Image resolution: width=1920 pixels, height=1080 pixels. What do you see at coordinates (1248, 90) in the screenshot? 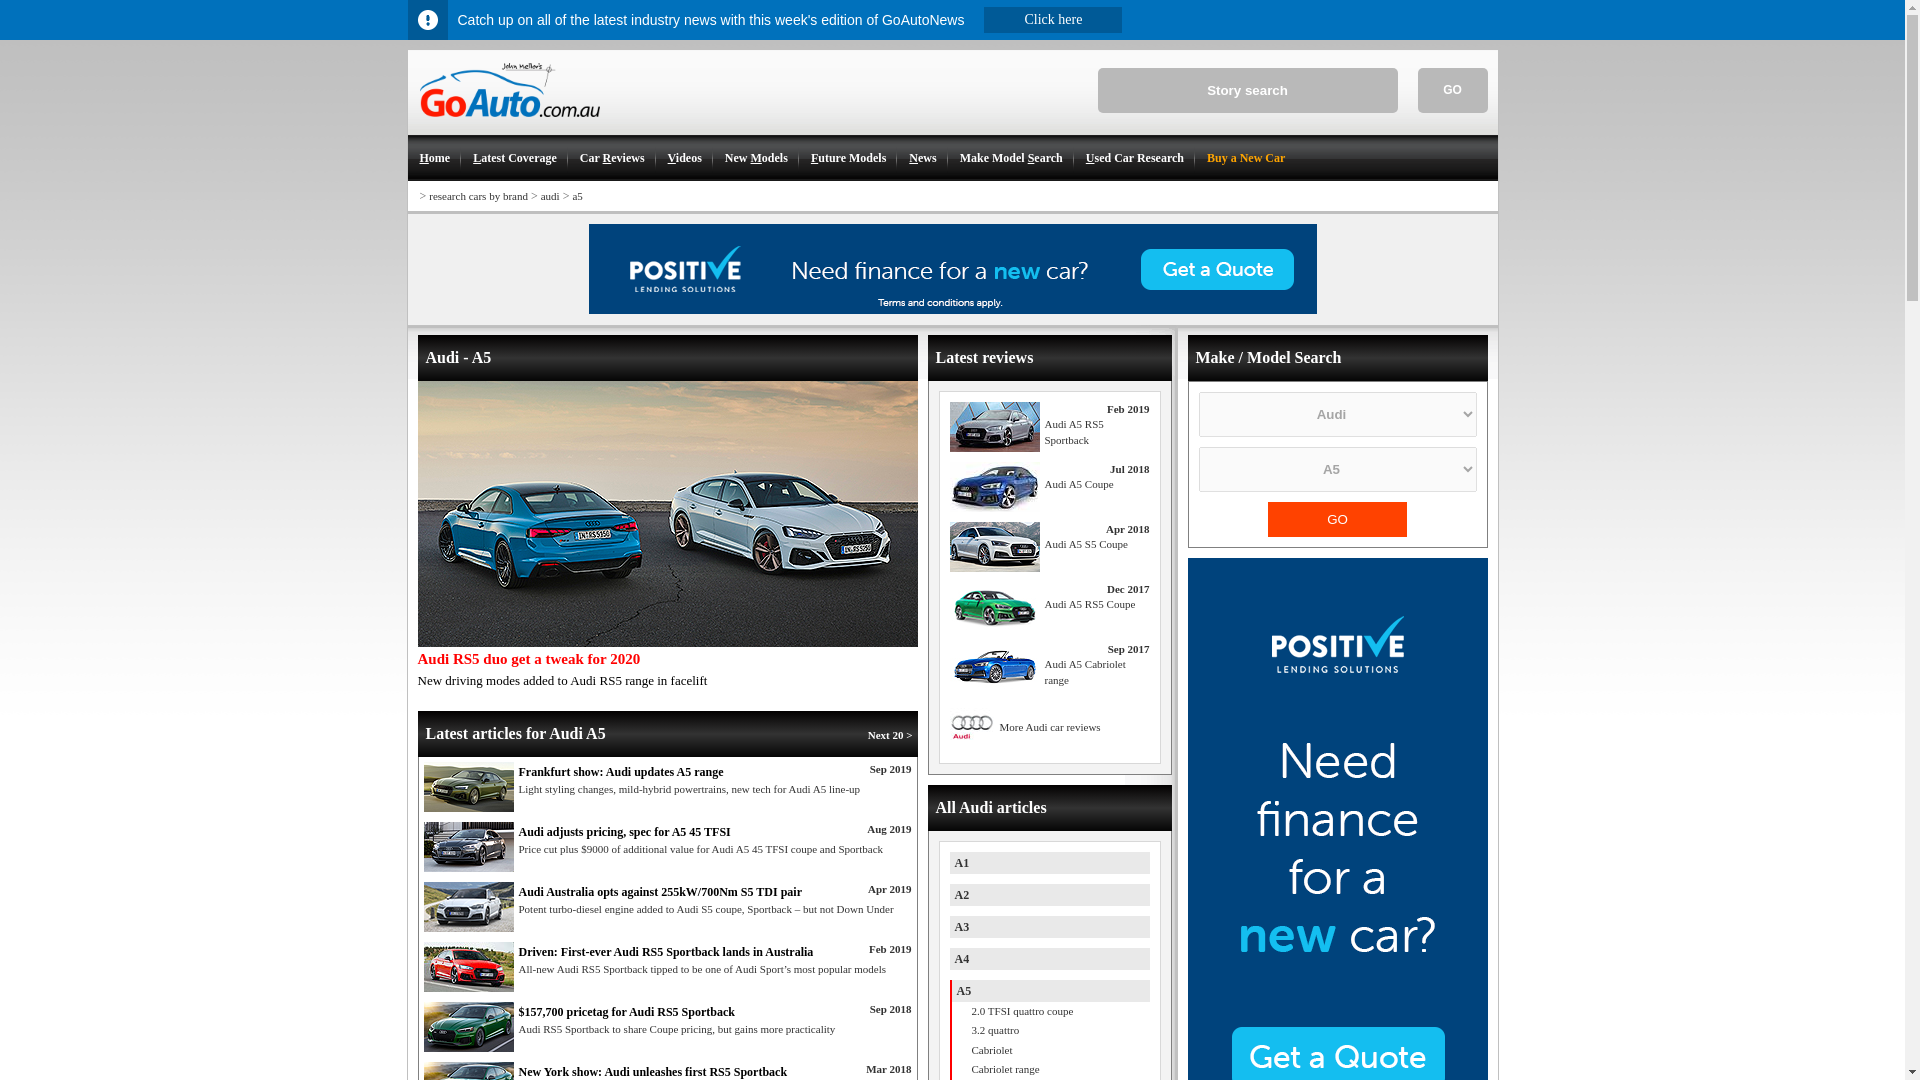
I see `Story search` at bounding box center [1248, 90].